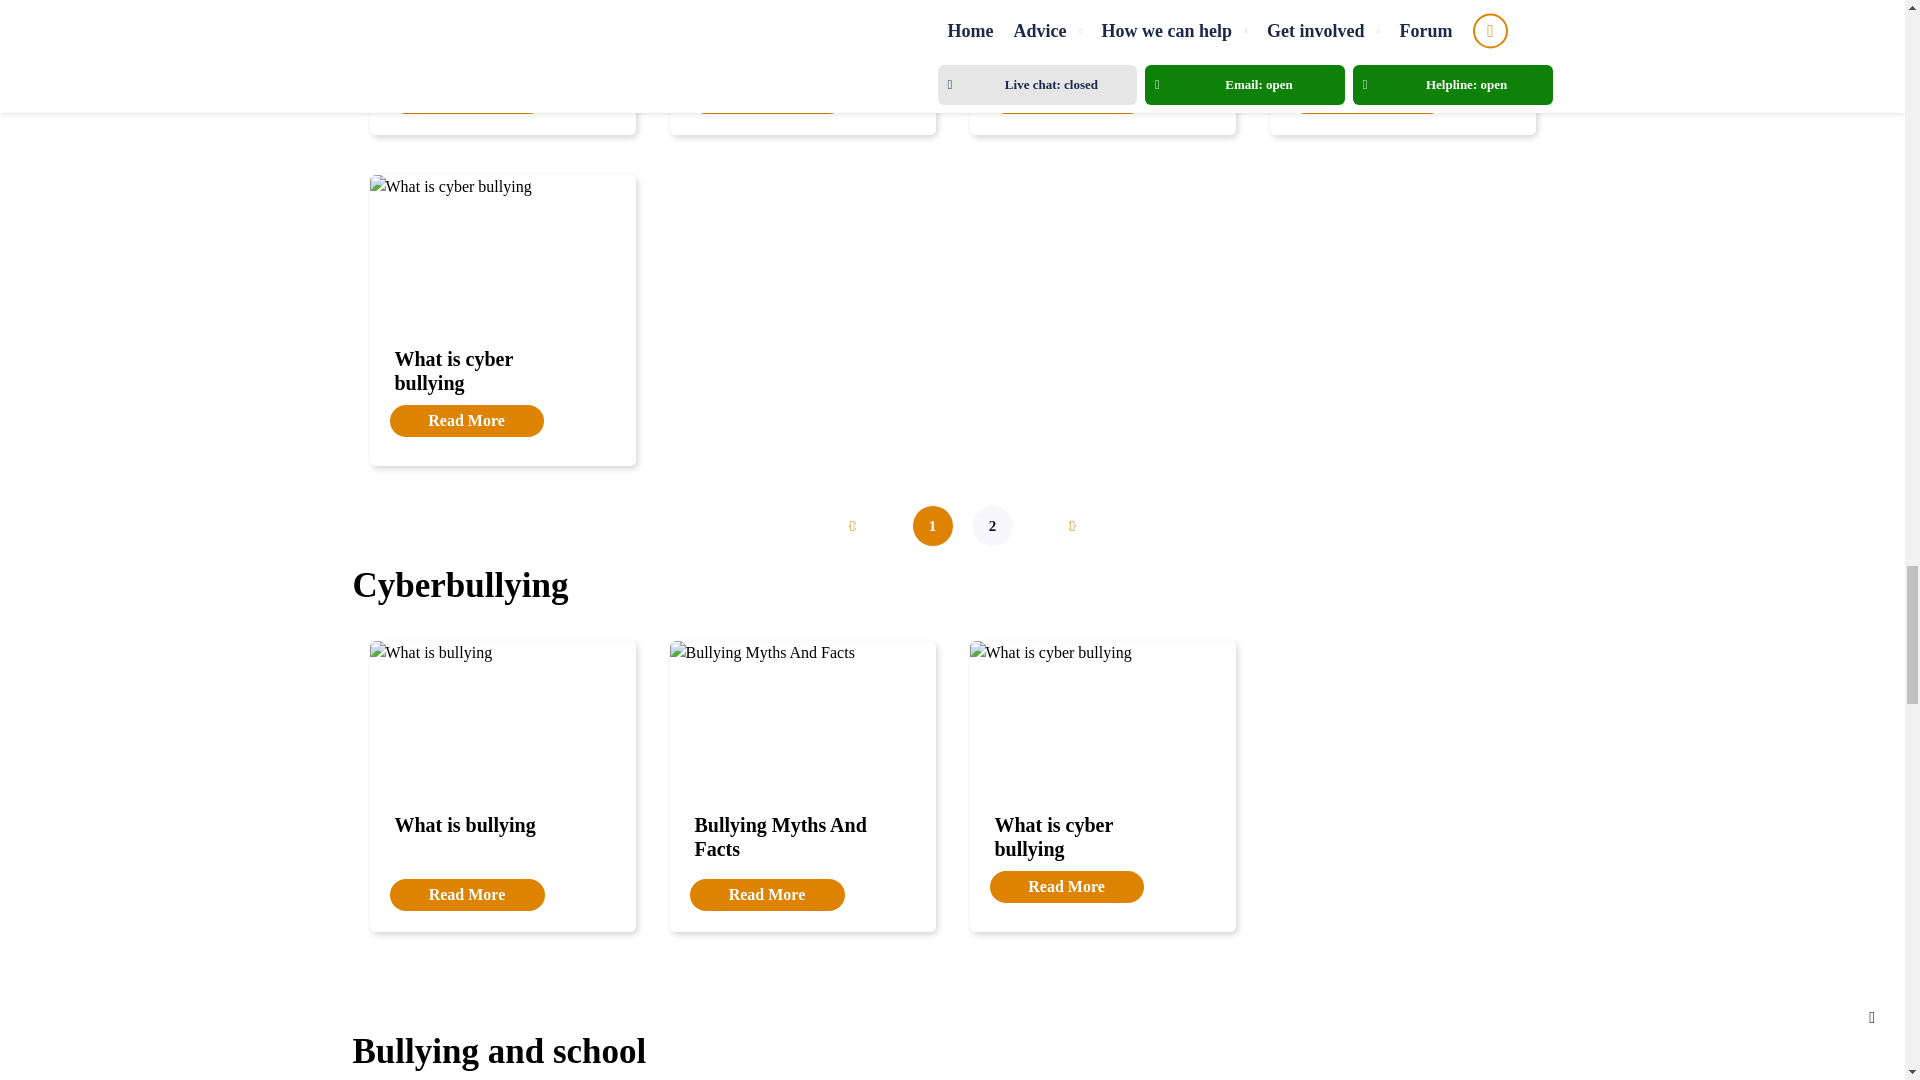 This screenshot has height=1080, width=1920. What do you see at coordinates (766, 98) in the screenshot?
I see `Read More: Social Bullying` at bounding box center [766, 98].